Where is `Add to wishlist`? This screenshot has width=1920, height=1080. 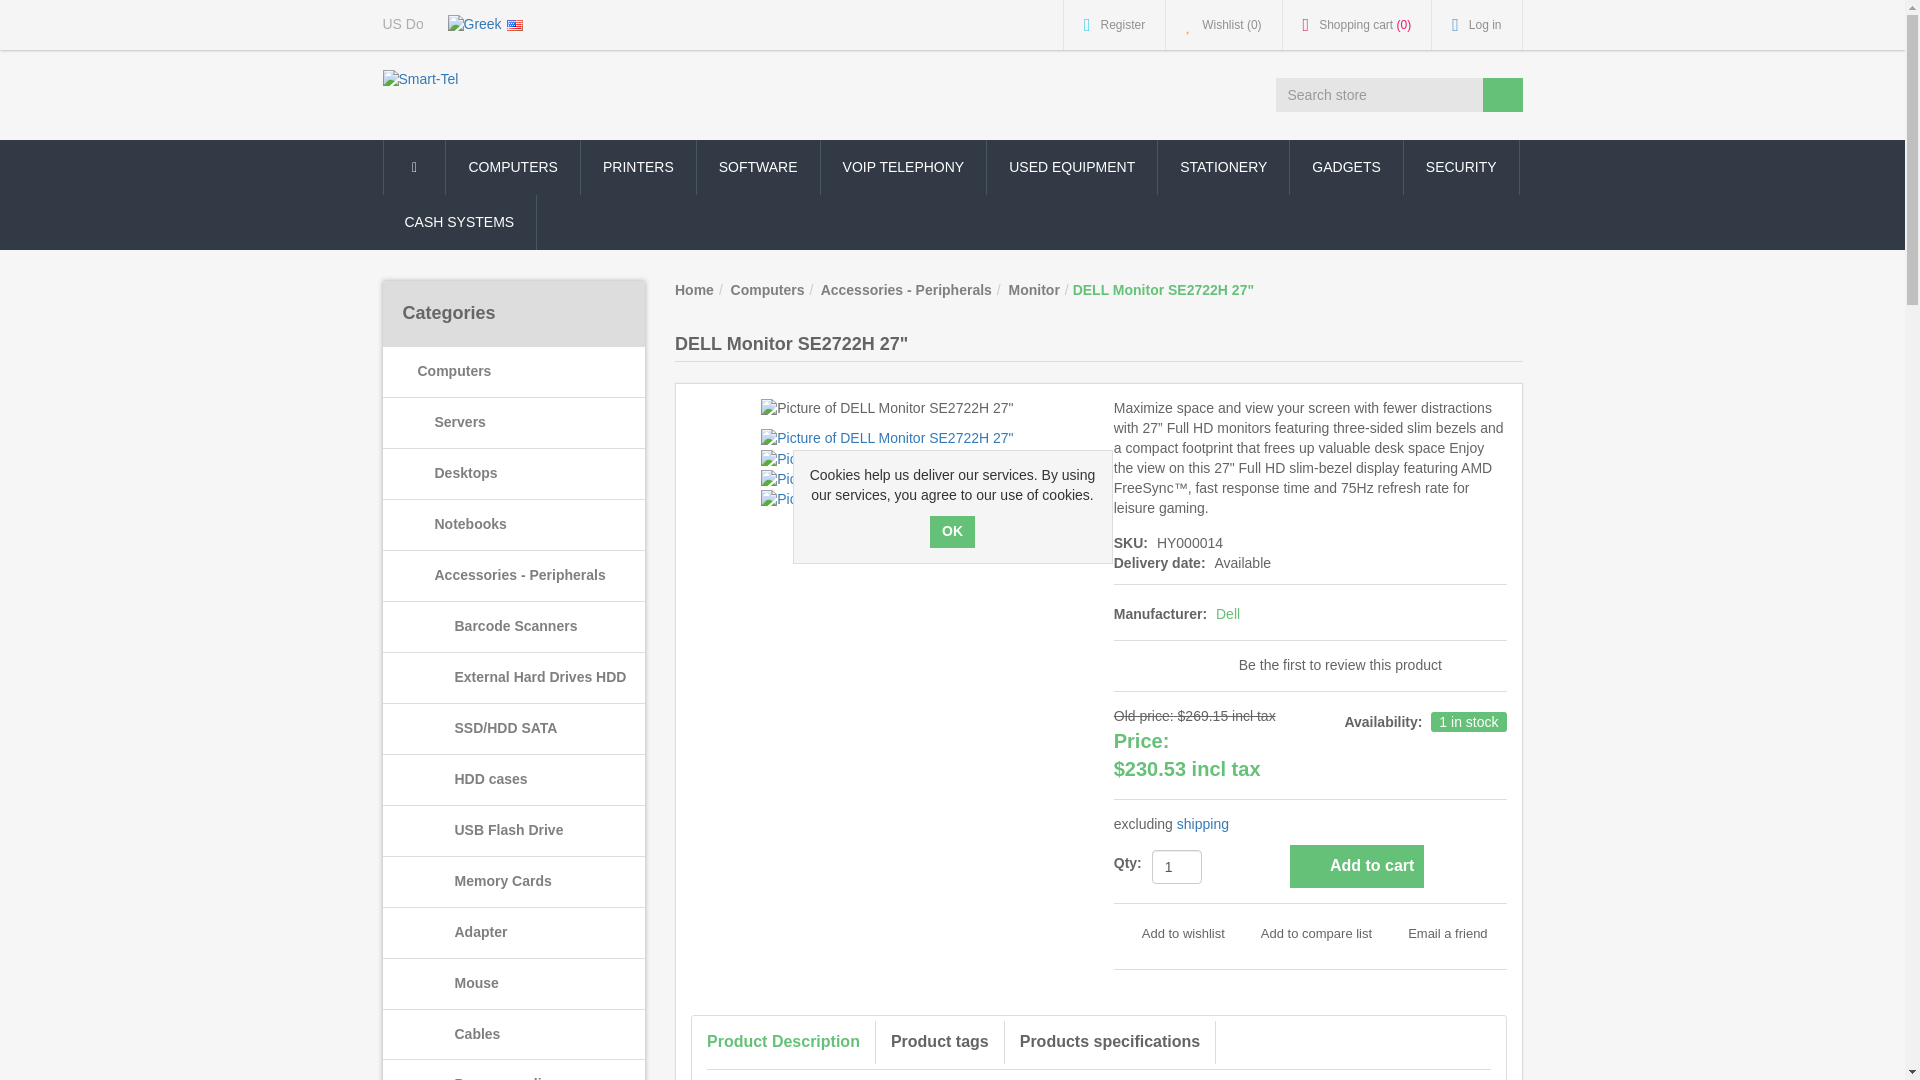
Add to wishlist is located at coordinates (1168, 934).